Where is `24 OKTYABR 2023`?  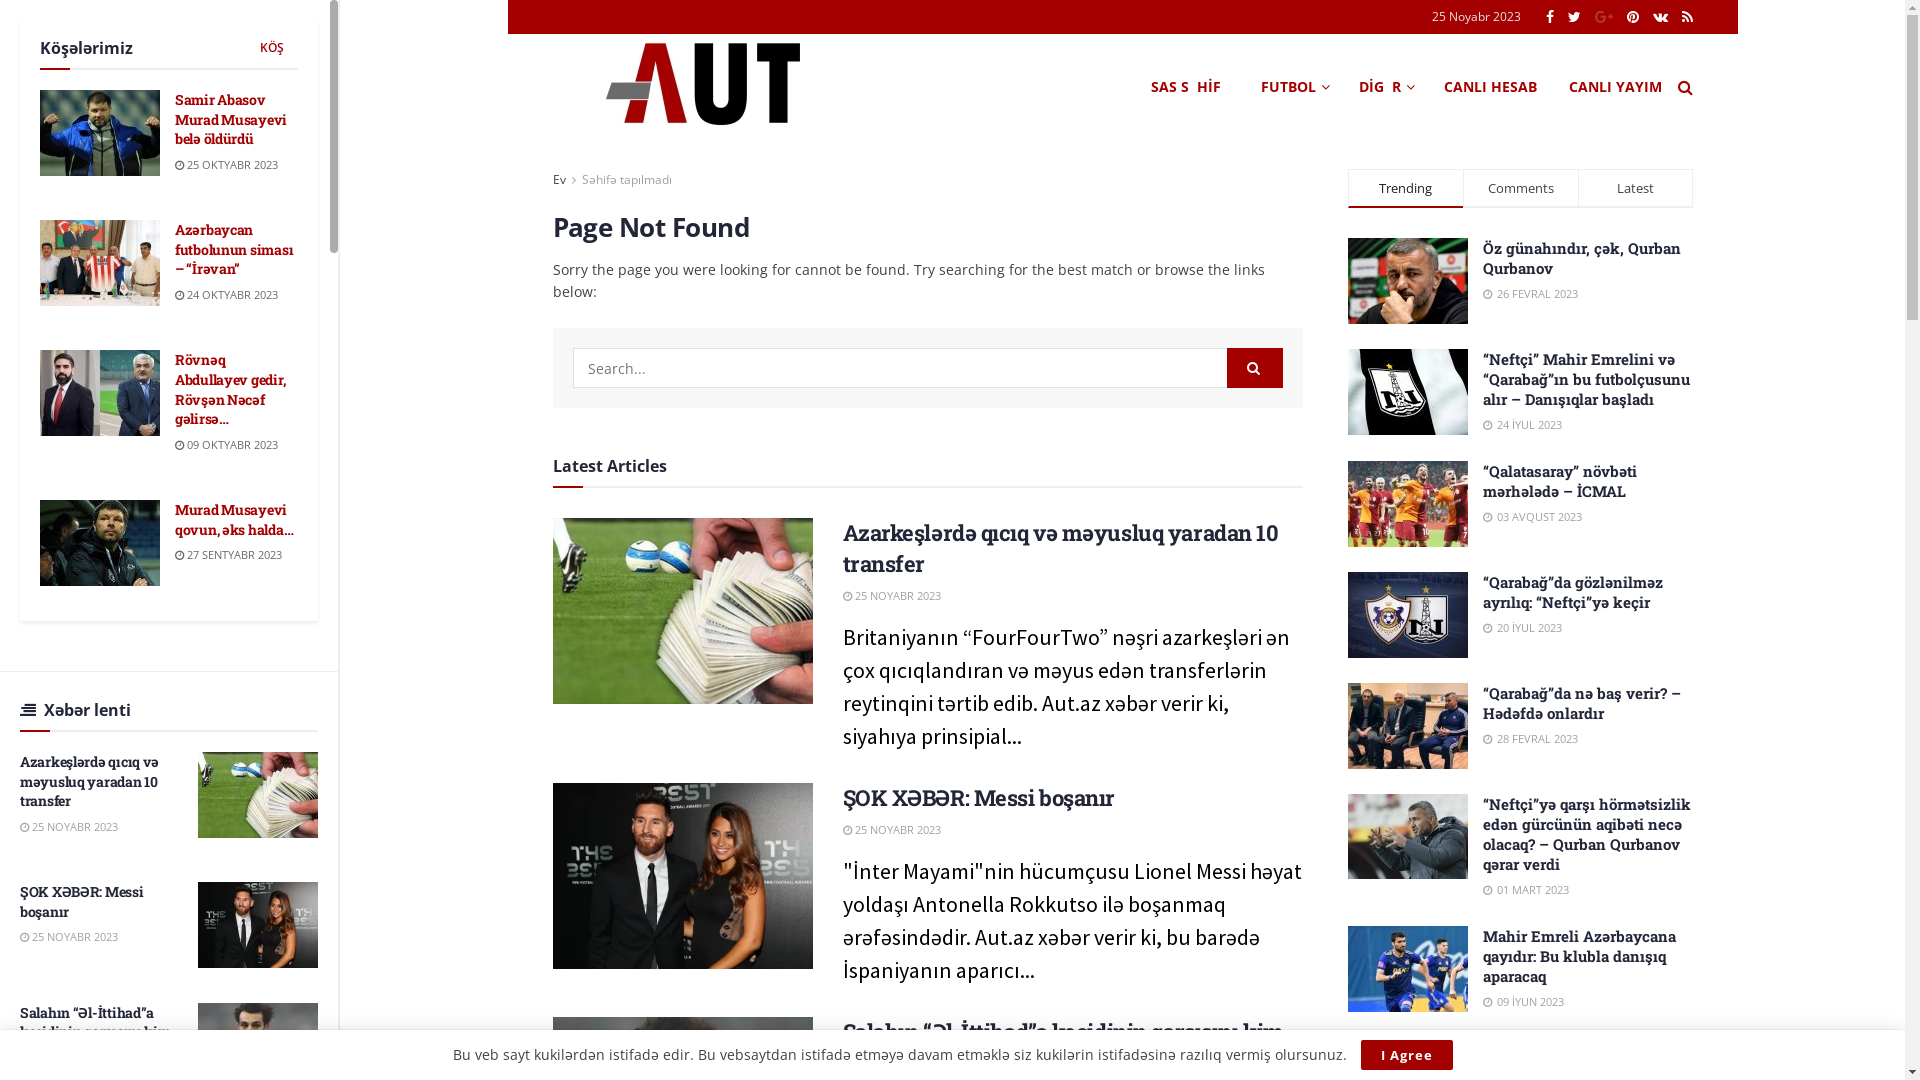 24 OKTYABR 2023 is located at coordinates (226, 294).